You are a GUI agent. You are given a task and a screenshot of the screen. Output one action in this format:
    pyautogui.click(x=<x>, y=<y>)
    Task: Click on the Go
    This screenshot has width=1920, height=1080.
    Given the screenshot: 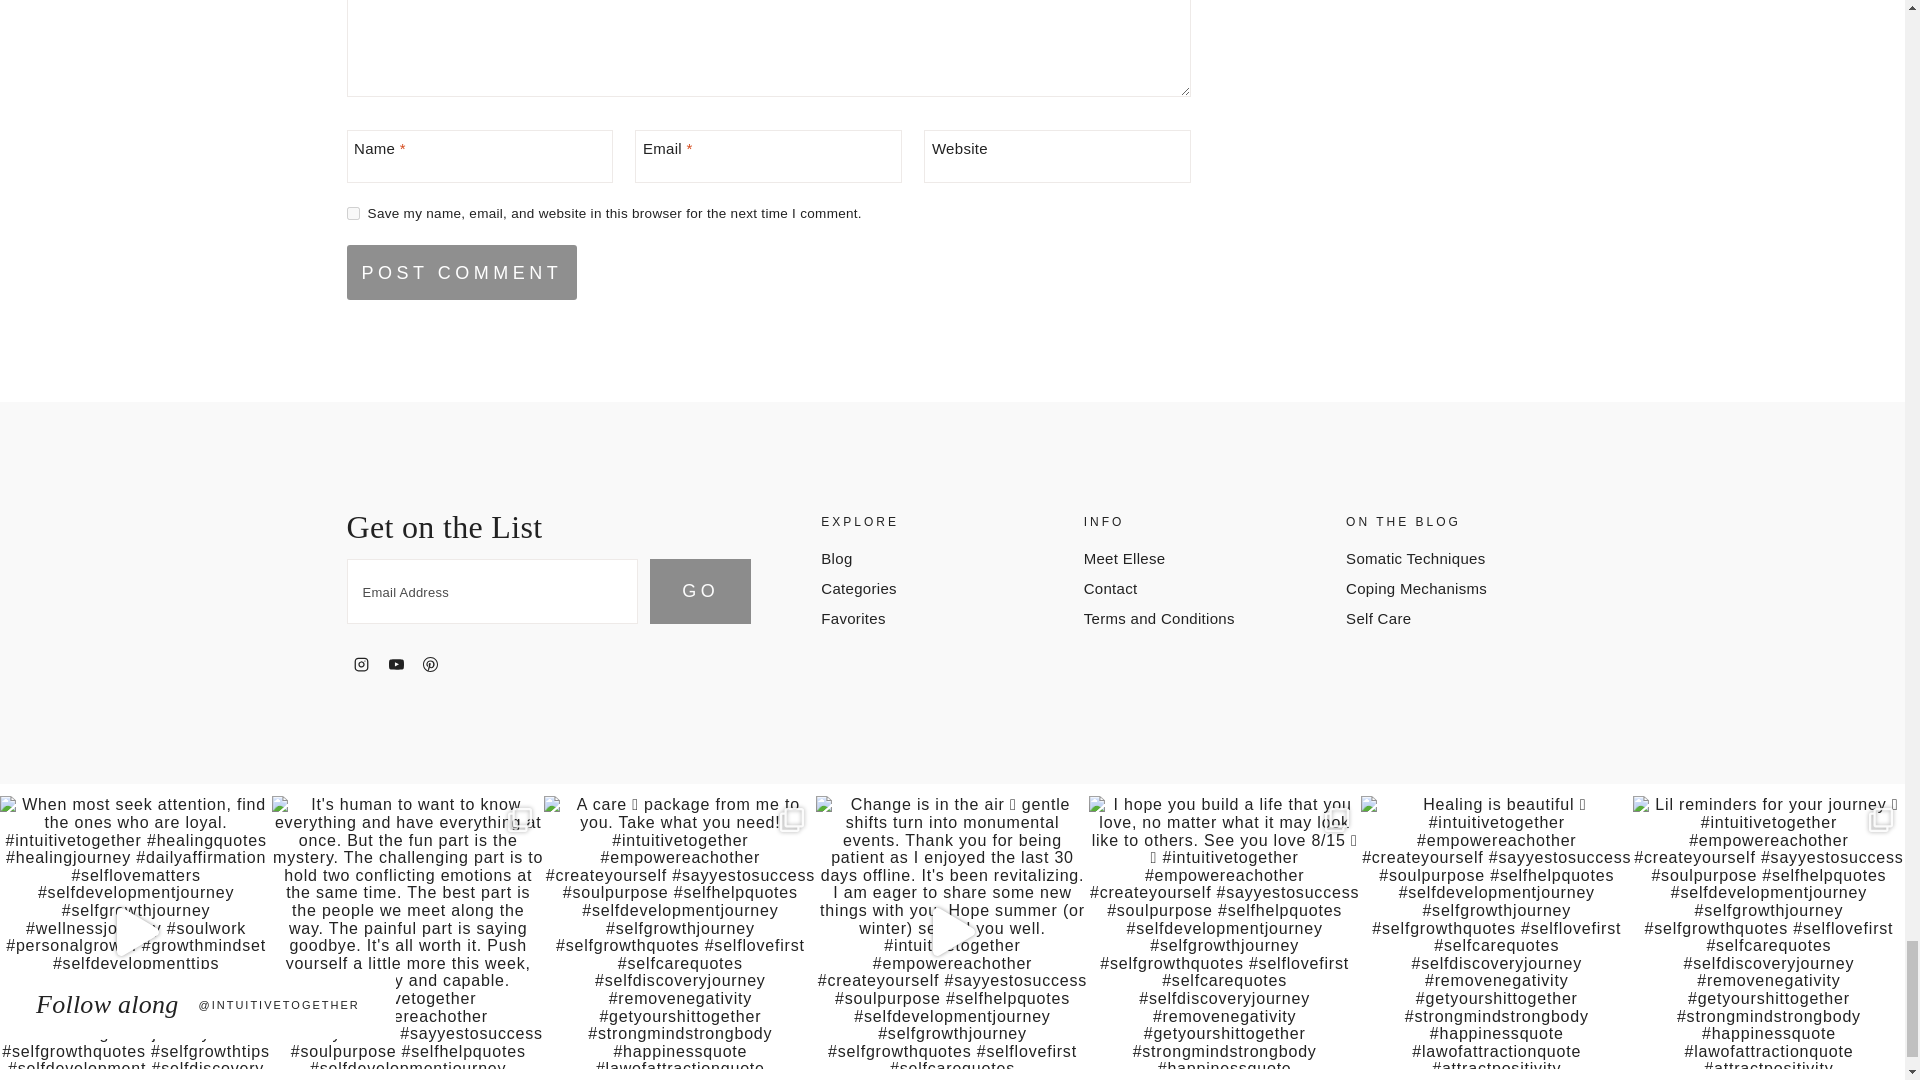 What is the action you would take?
    pyautogui.click(x=700, y=592)
    